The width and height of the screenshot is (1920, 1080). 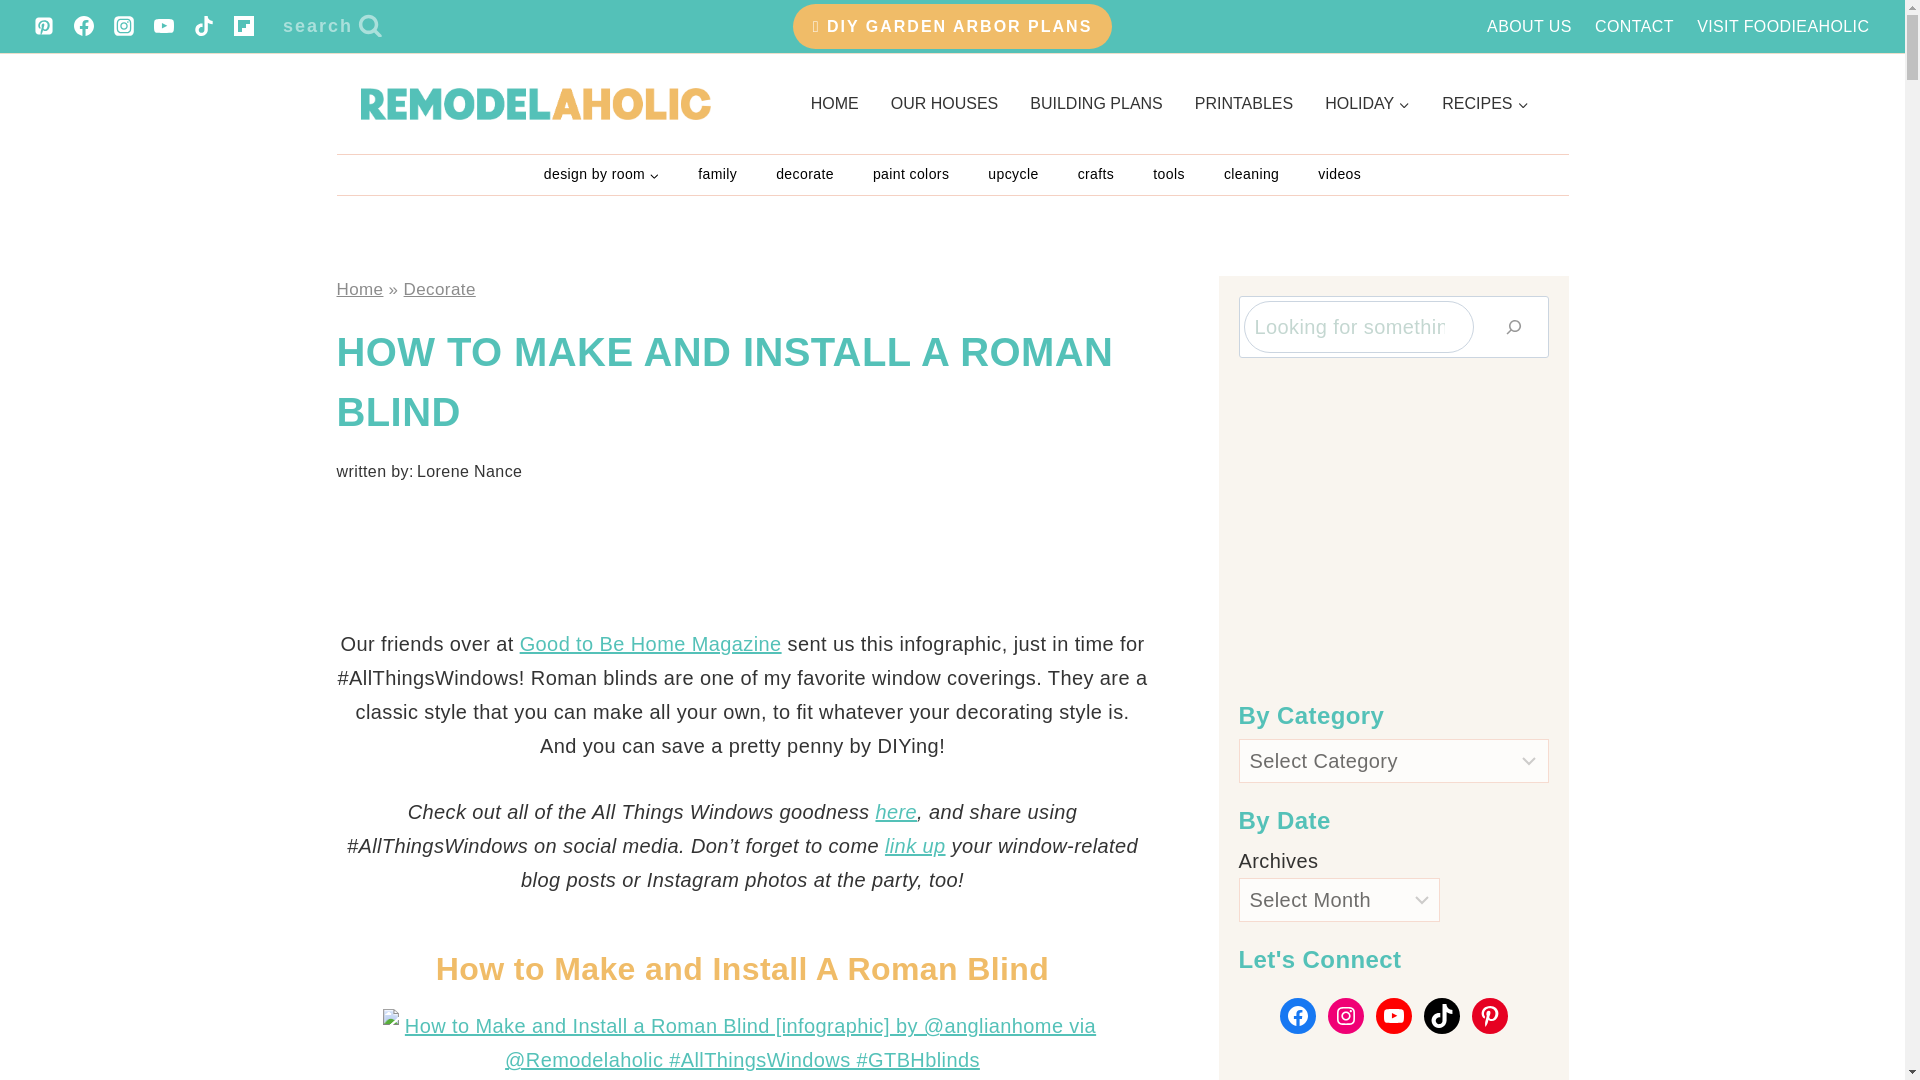 What do you see at coordinates (1484, 103) in the screenshot?
I see `RECIPES` at bounding box center [1484, 103].